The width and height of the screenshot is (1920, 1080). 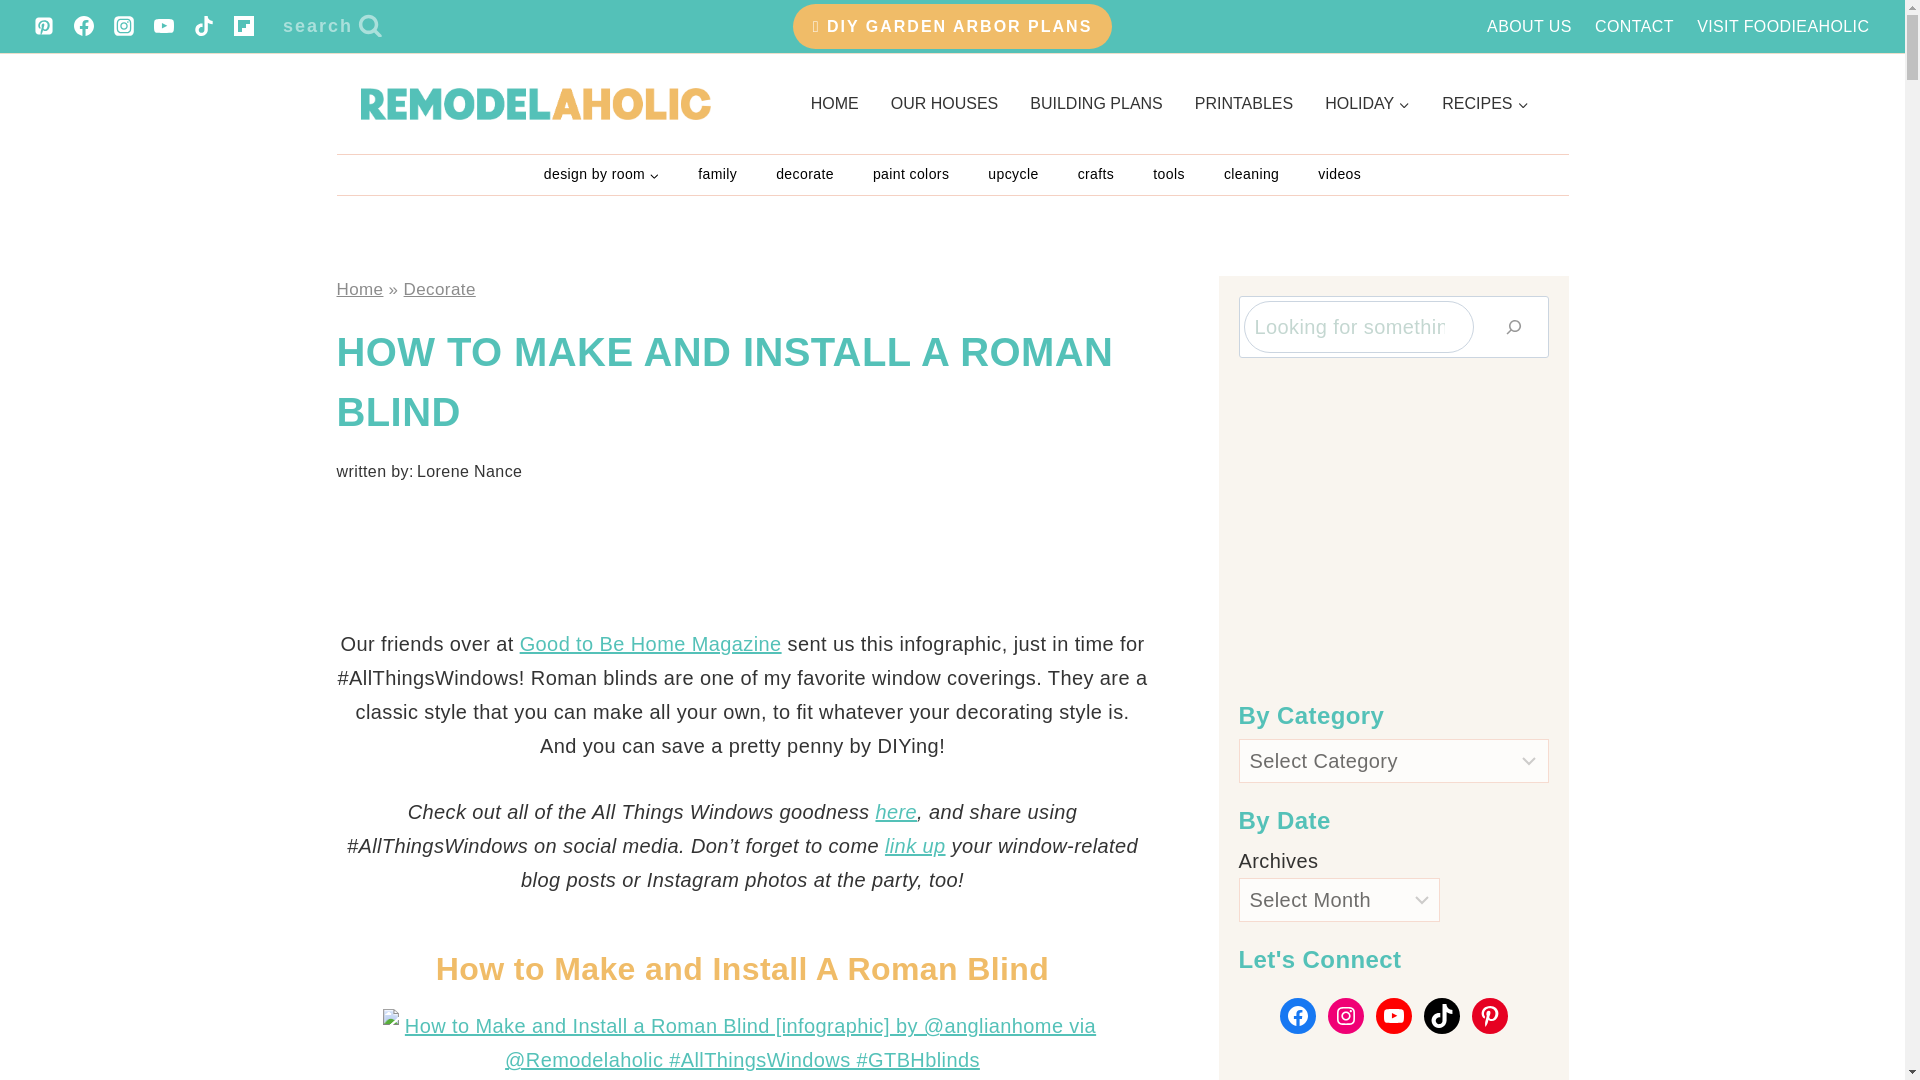 What do you see at coordinates (1484, 103) in the screenshot?
I see `RECIPES` at bounding box center [1484, 103].